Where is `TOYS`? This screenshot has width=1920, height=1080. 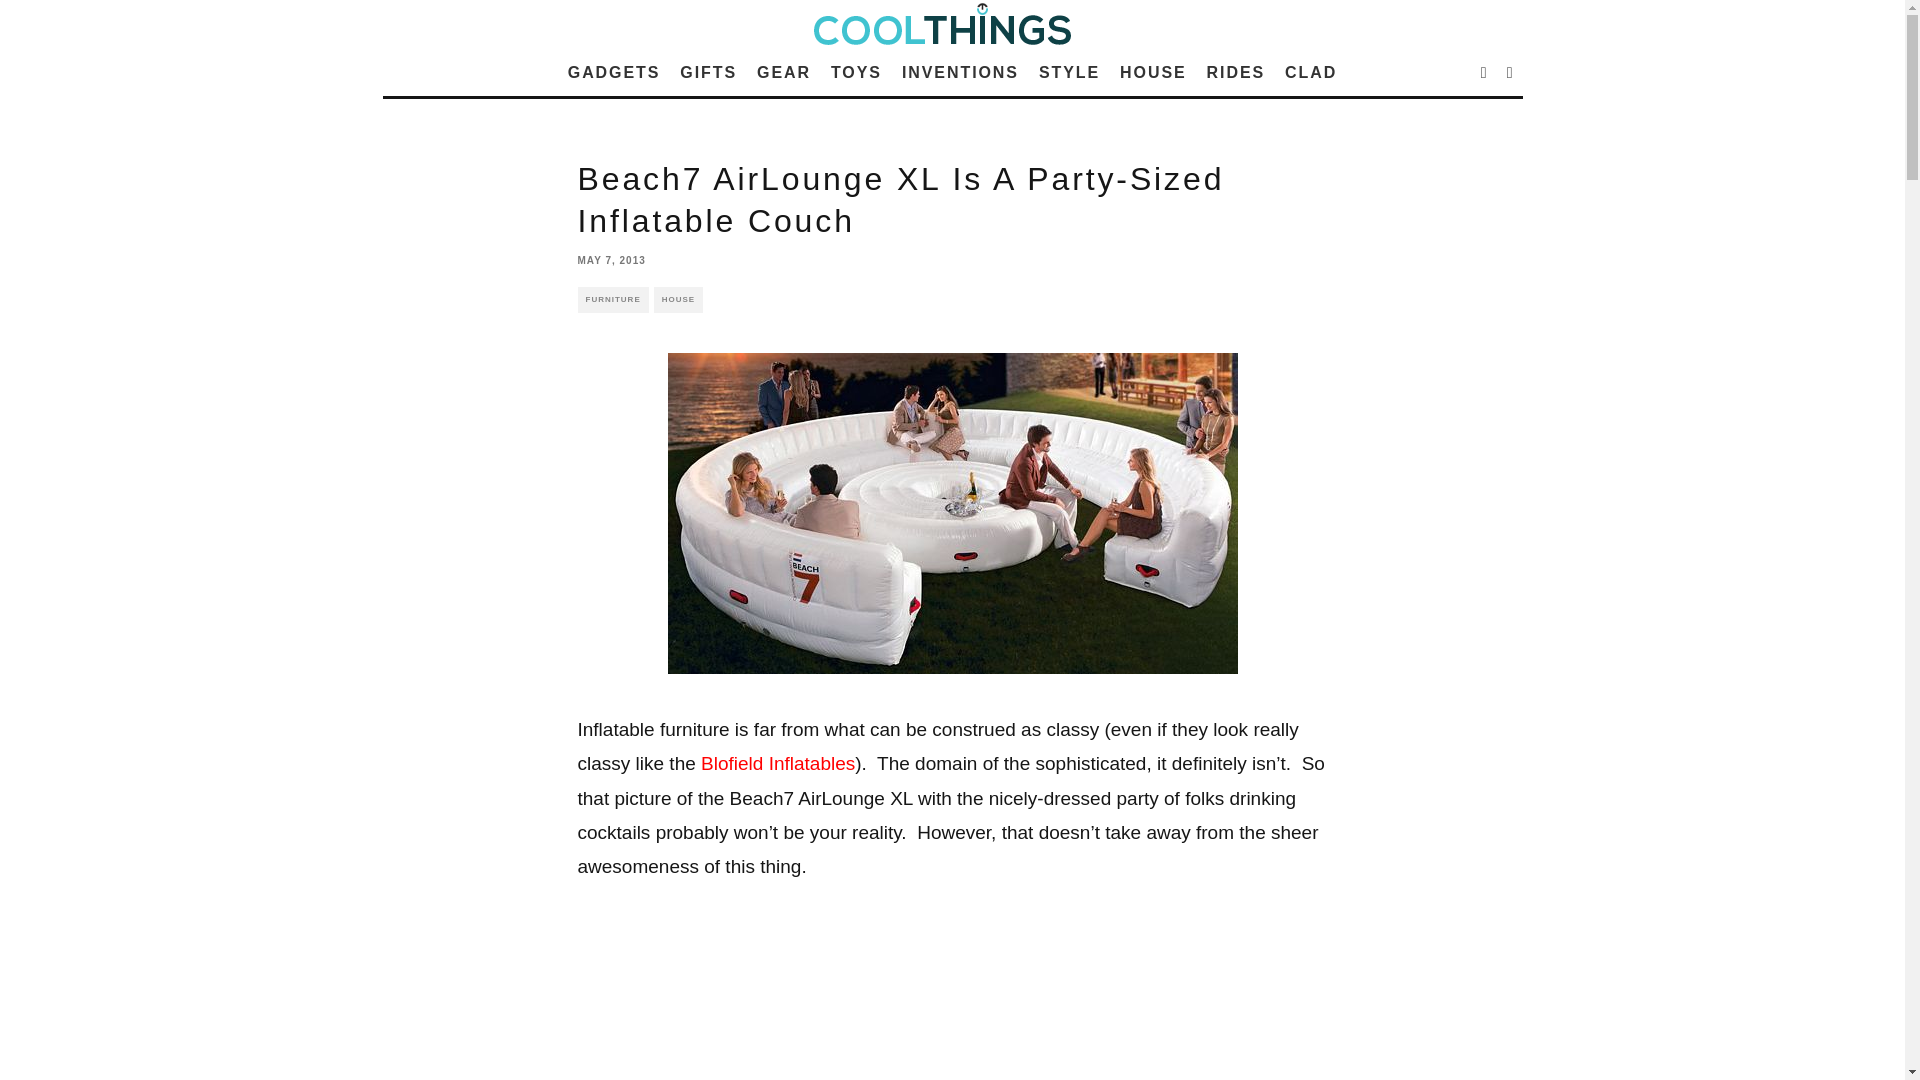
TOYS is located at coordinates (856, 72).